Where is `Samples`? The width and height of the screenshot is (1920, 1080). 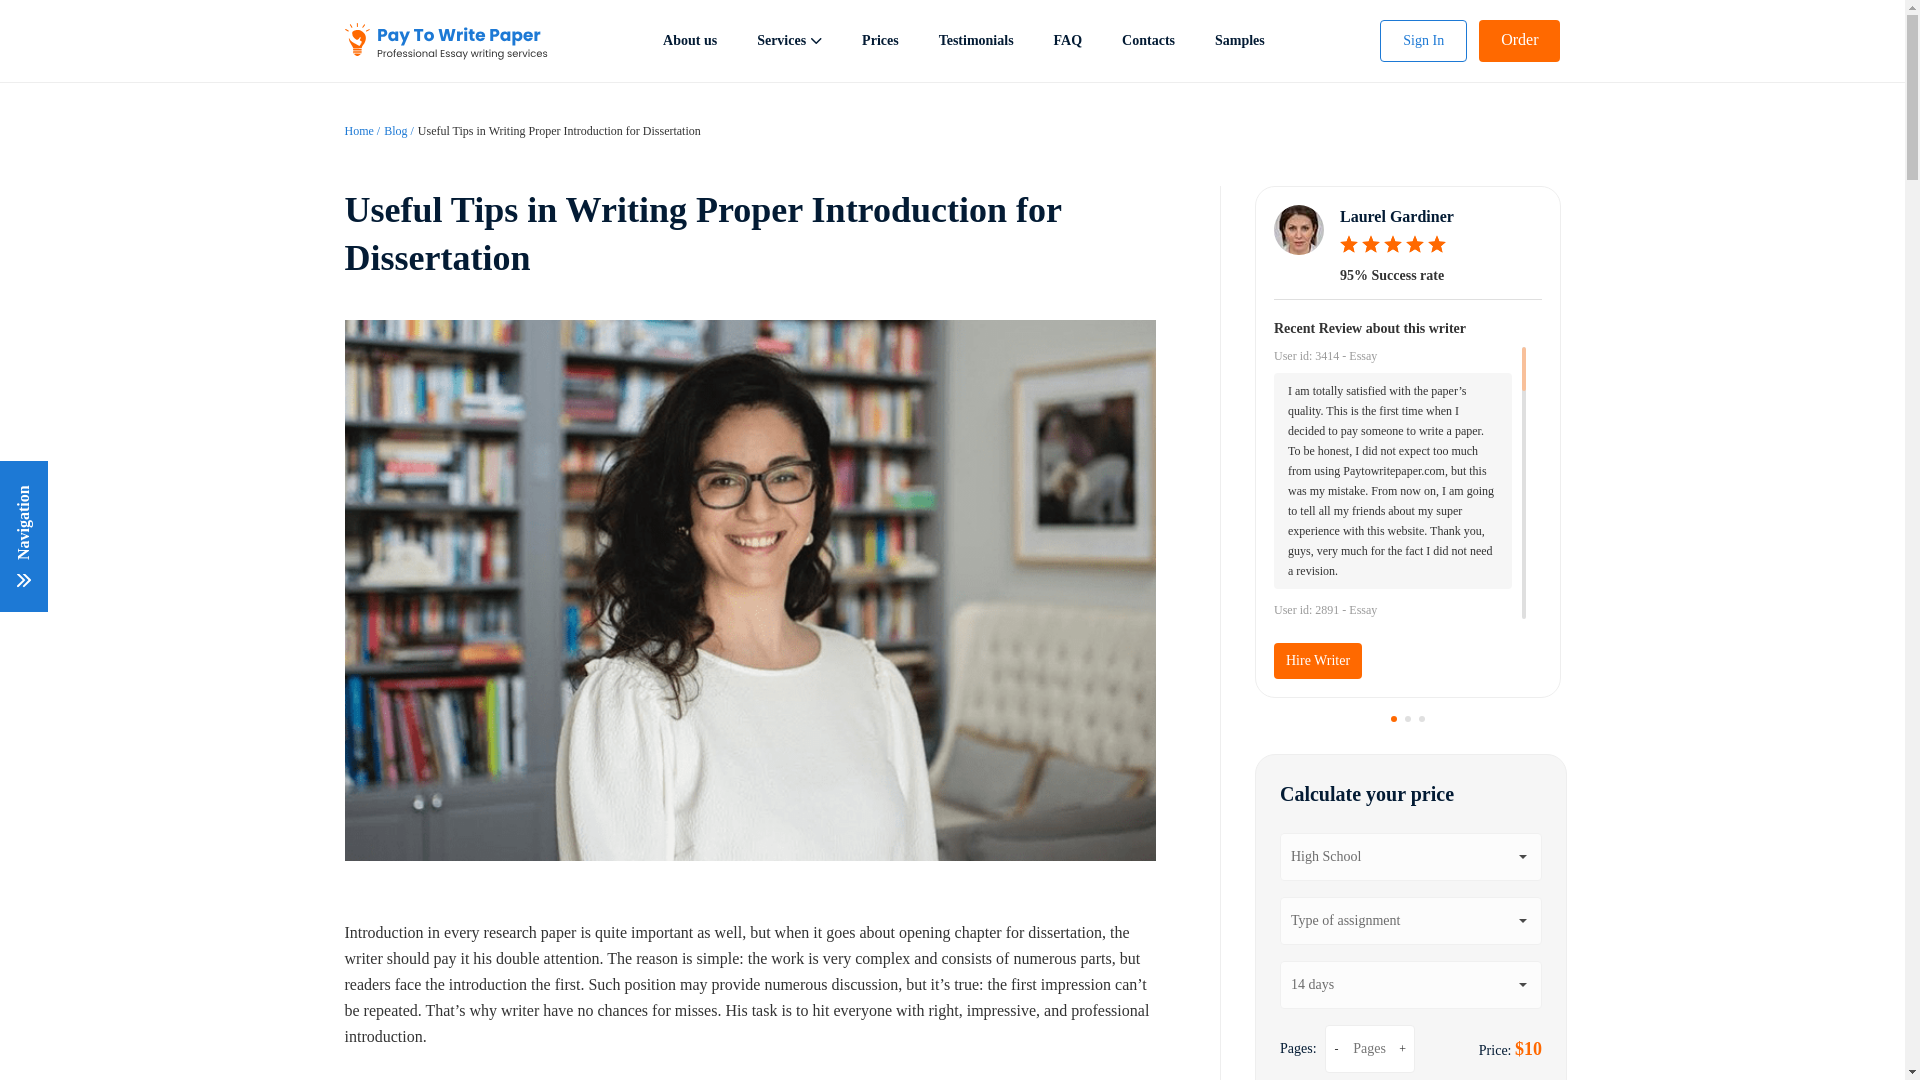
Samples is located at coordinates (1240, 40).